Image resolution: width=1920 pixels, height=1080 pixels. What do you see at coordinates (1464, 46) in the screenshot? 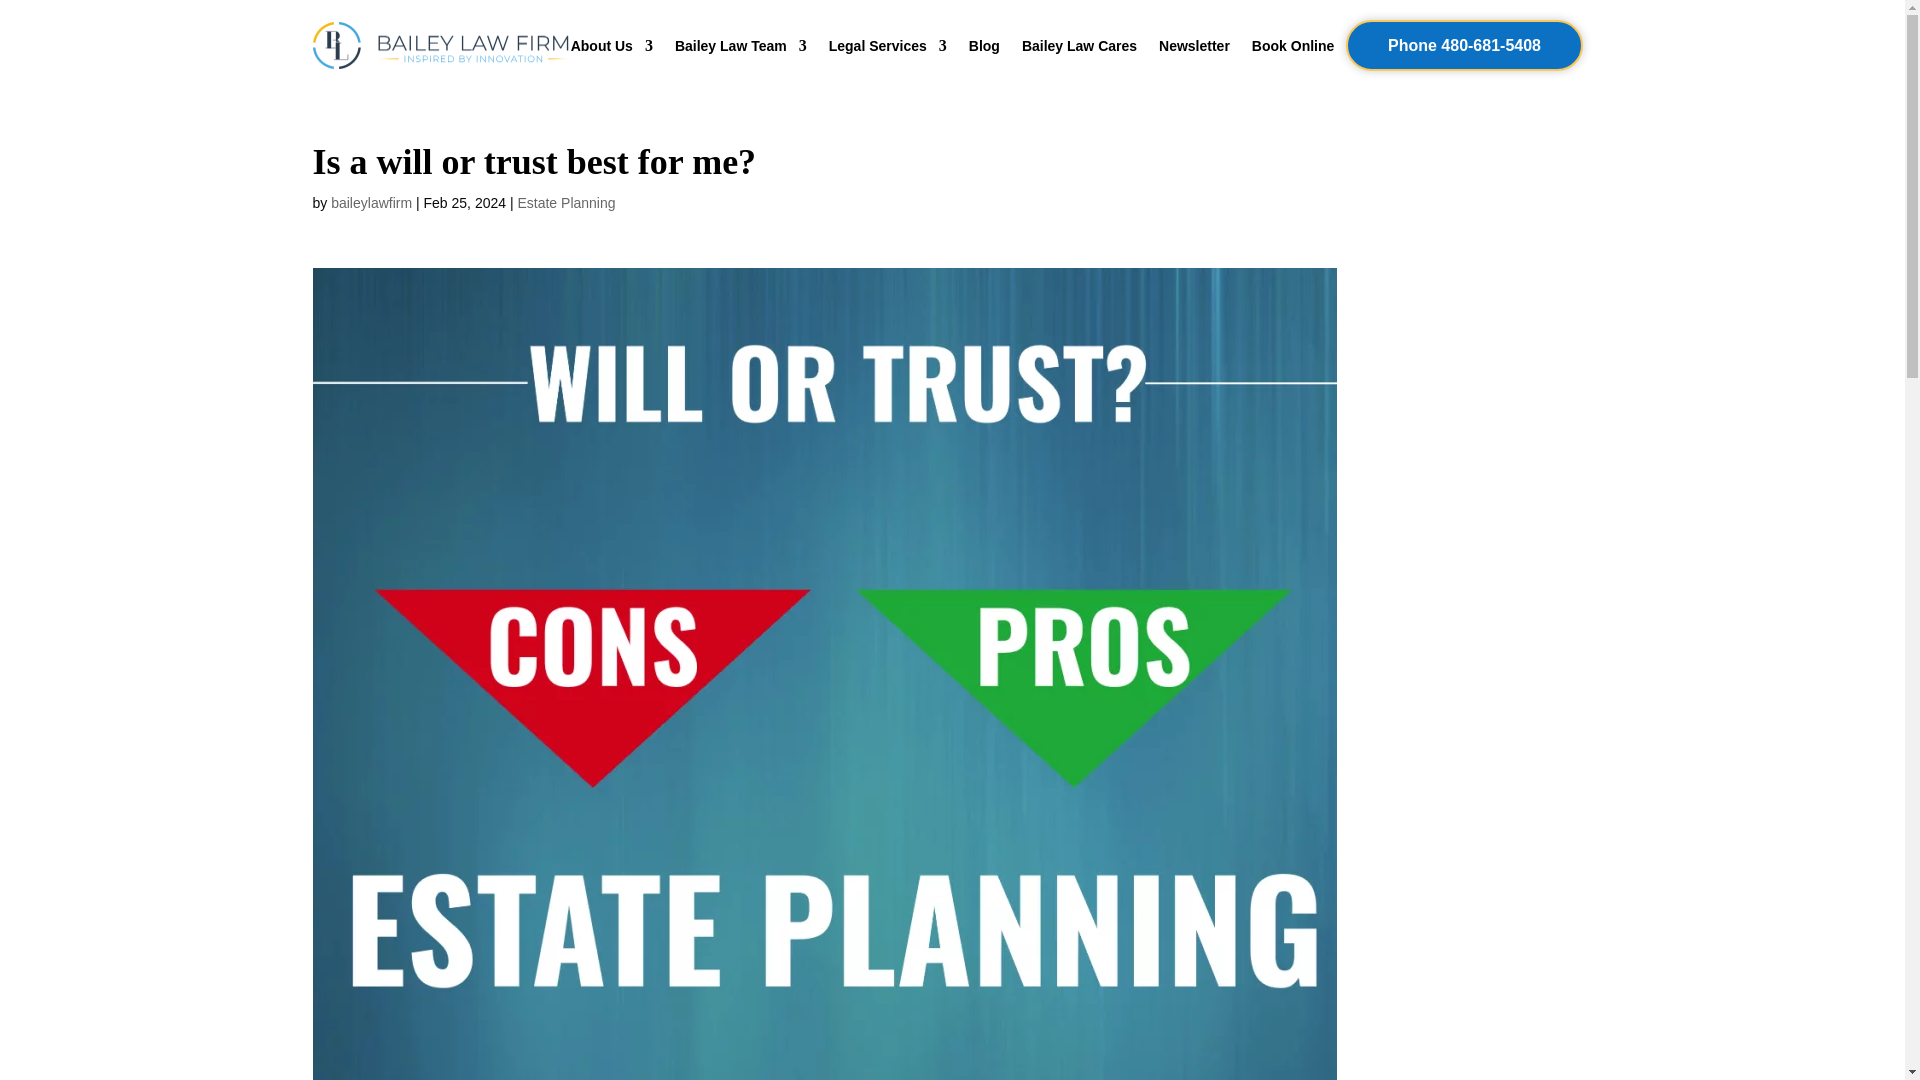
I see `Phone 480-681-5408` at bounding box center [1464, 46].